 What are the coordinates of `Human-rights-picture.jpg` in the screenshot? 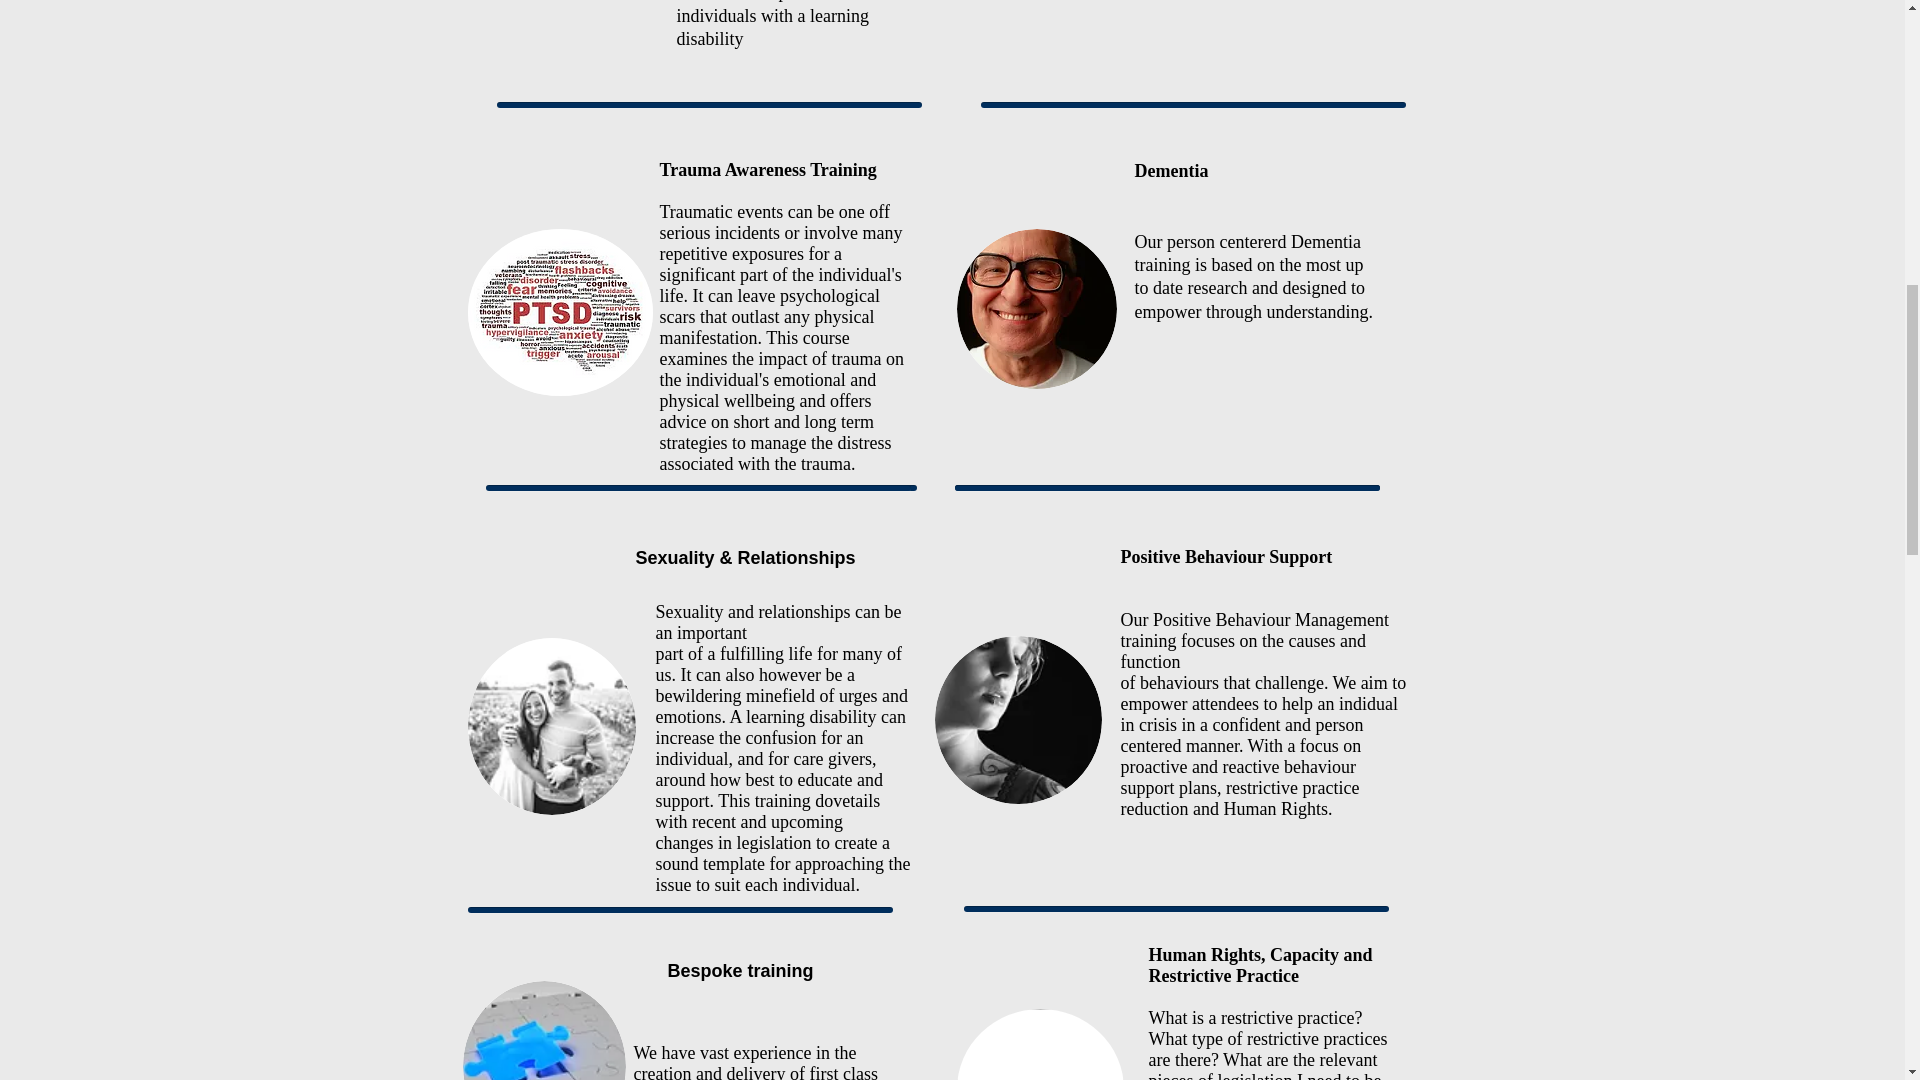 It's located at (1040, 1044).